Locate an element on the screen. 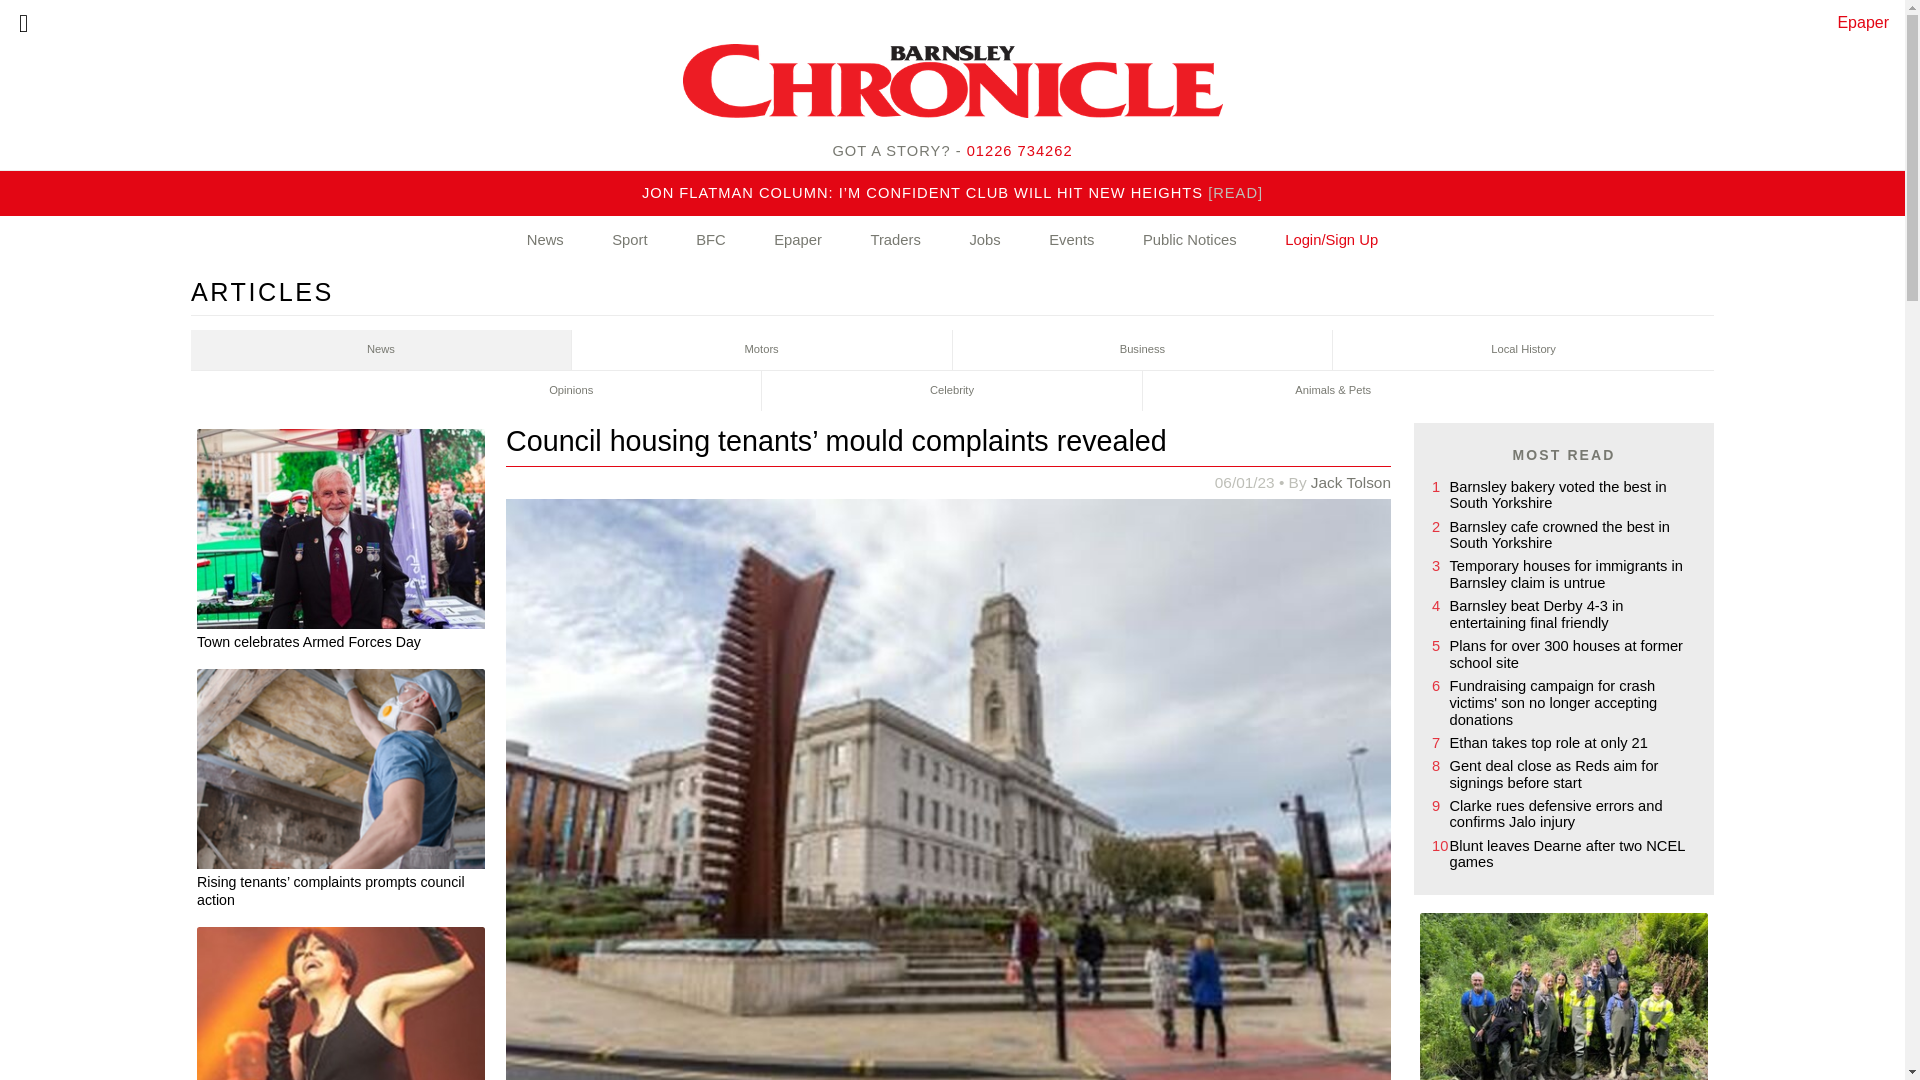 The image size is (1920, 1080). Public Notices is located at coordinates (1190, 240).